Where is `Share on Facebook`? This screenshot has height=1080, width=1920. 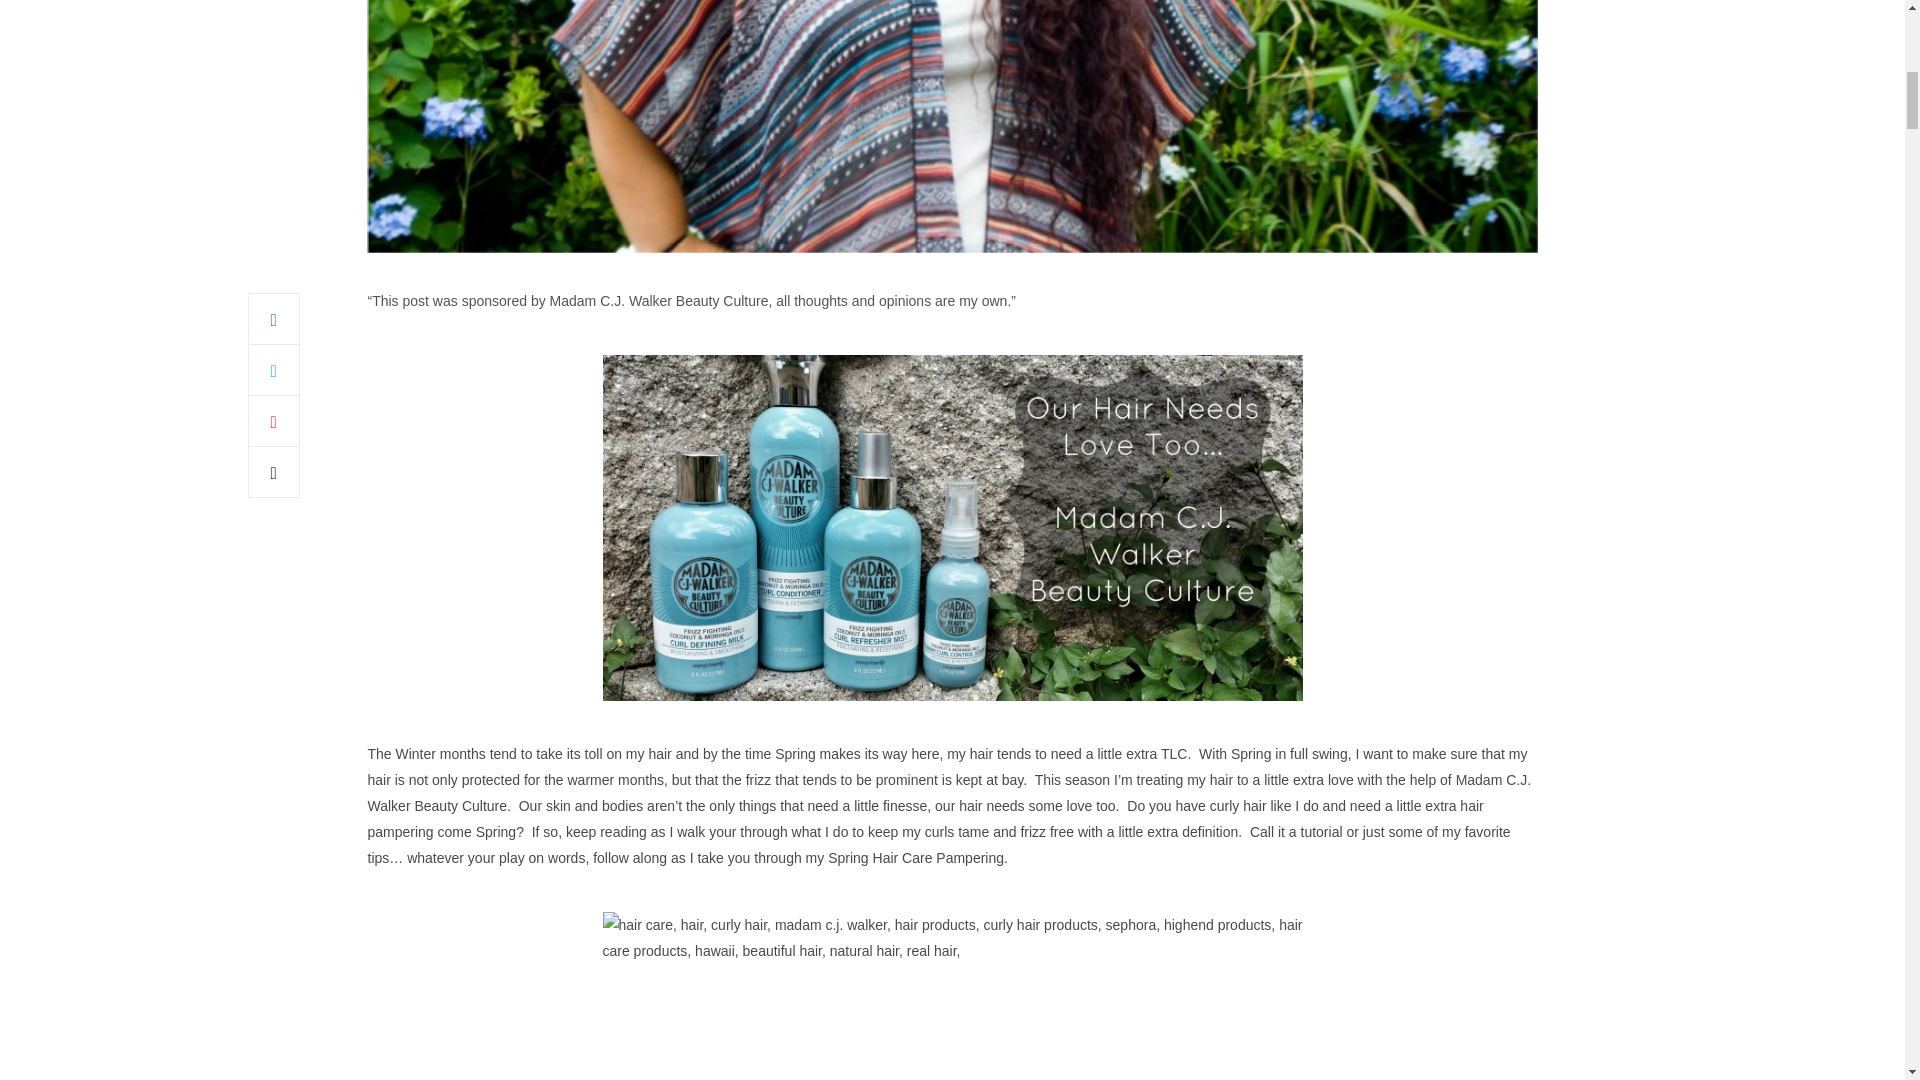 Share on Facebook is located at coordinates (273, 318).